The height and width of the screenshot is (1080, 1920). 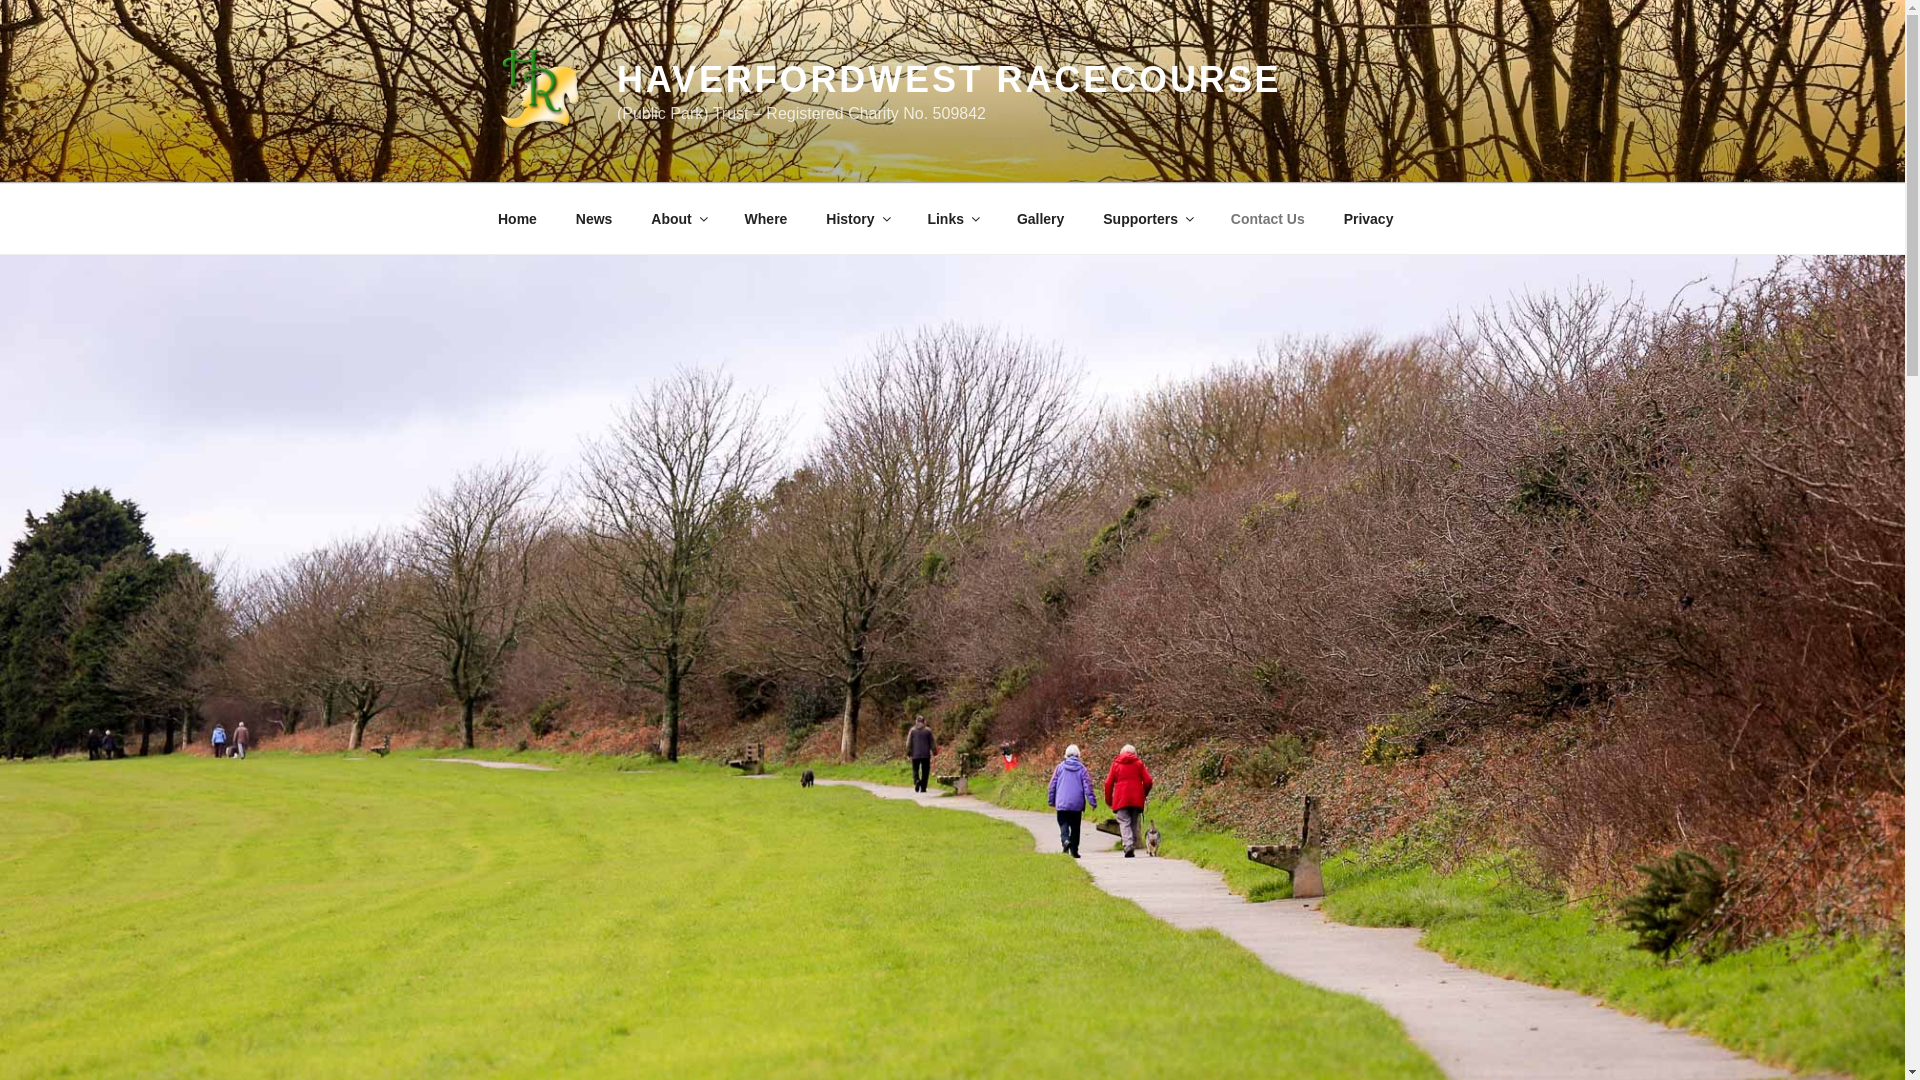 What do you see at coordinates (766, 218) in the screenshot?
I see `Where` at bounding box center [766, 218].